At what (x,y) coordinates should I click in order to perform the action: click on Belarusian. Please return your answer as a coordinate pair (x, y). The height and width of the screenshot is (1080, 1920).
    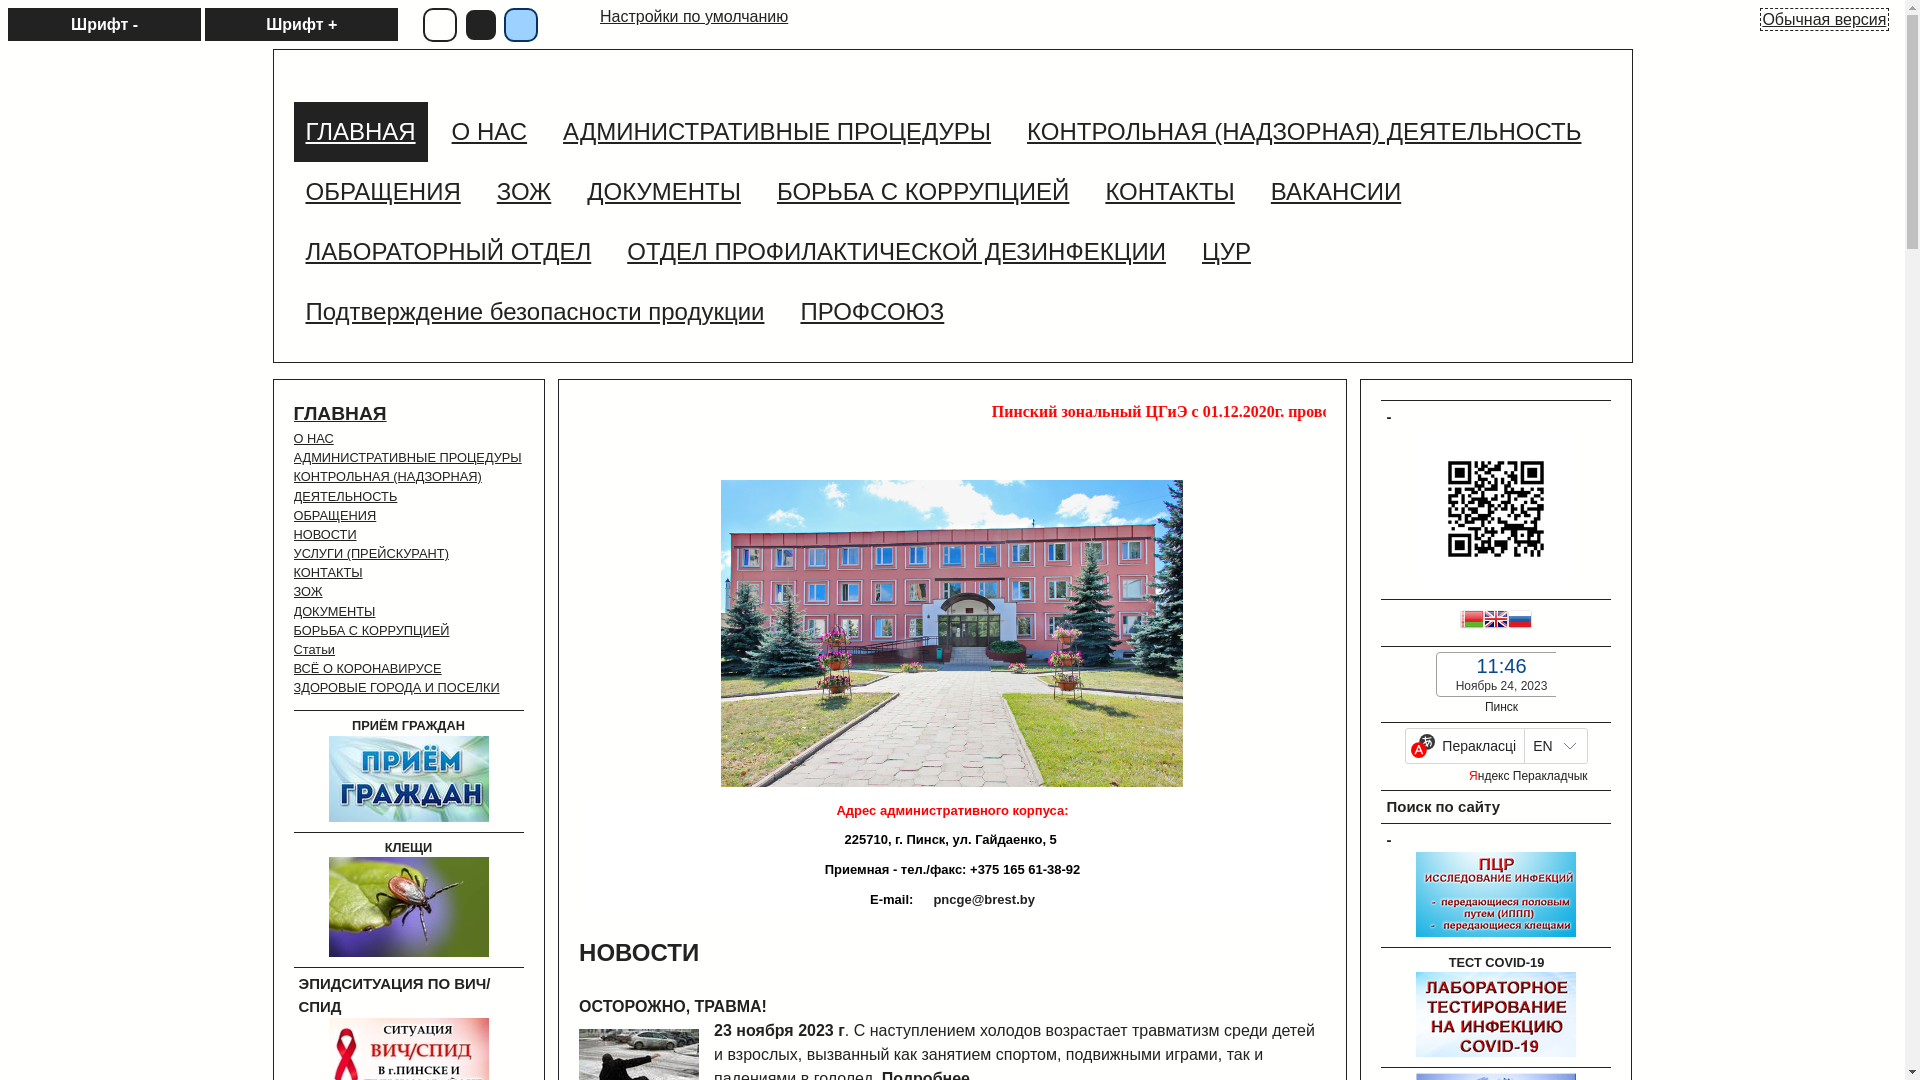
    Looking at the image, I should click on (1472, 622).